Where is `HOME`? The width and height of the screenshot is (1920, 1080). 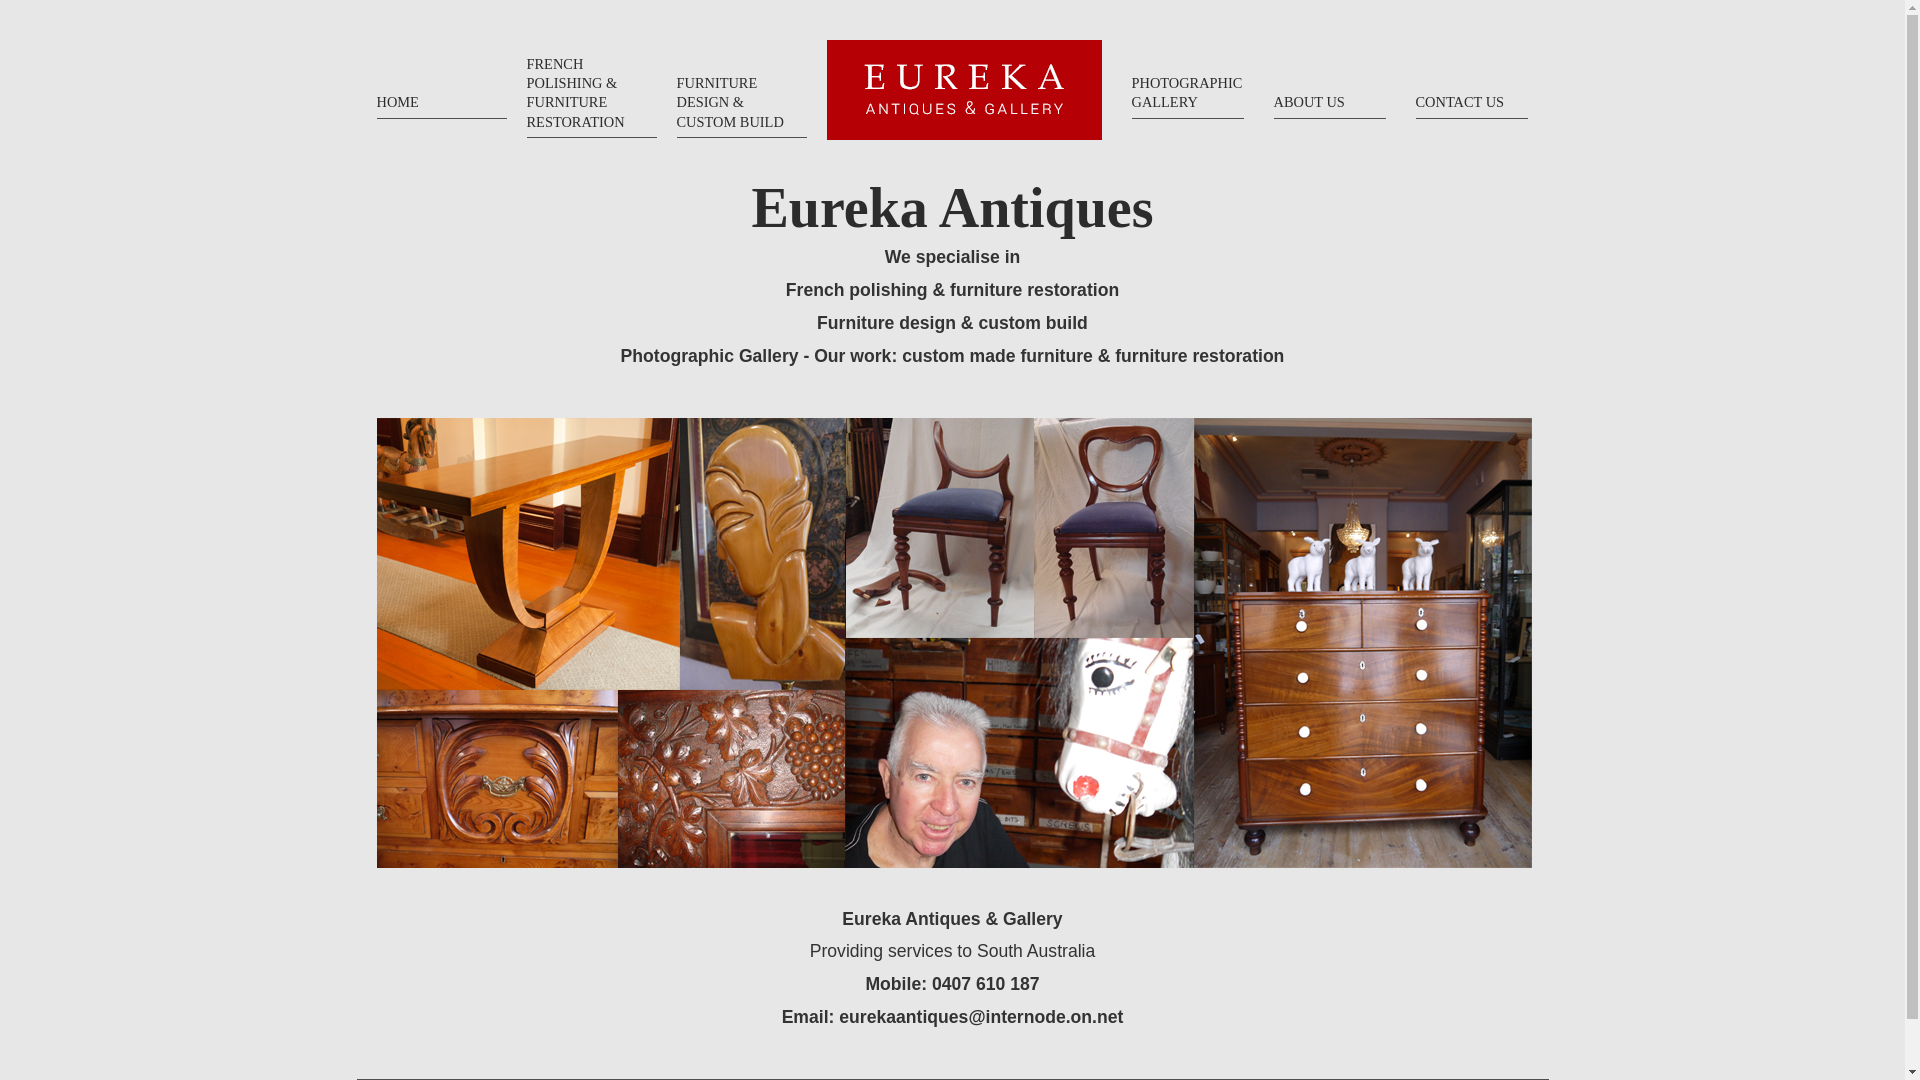
HOME is located at coordinates (441, 84).